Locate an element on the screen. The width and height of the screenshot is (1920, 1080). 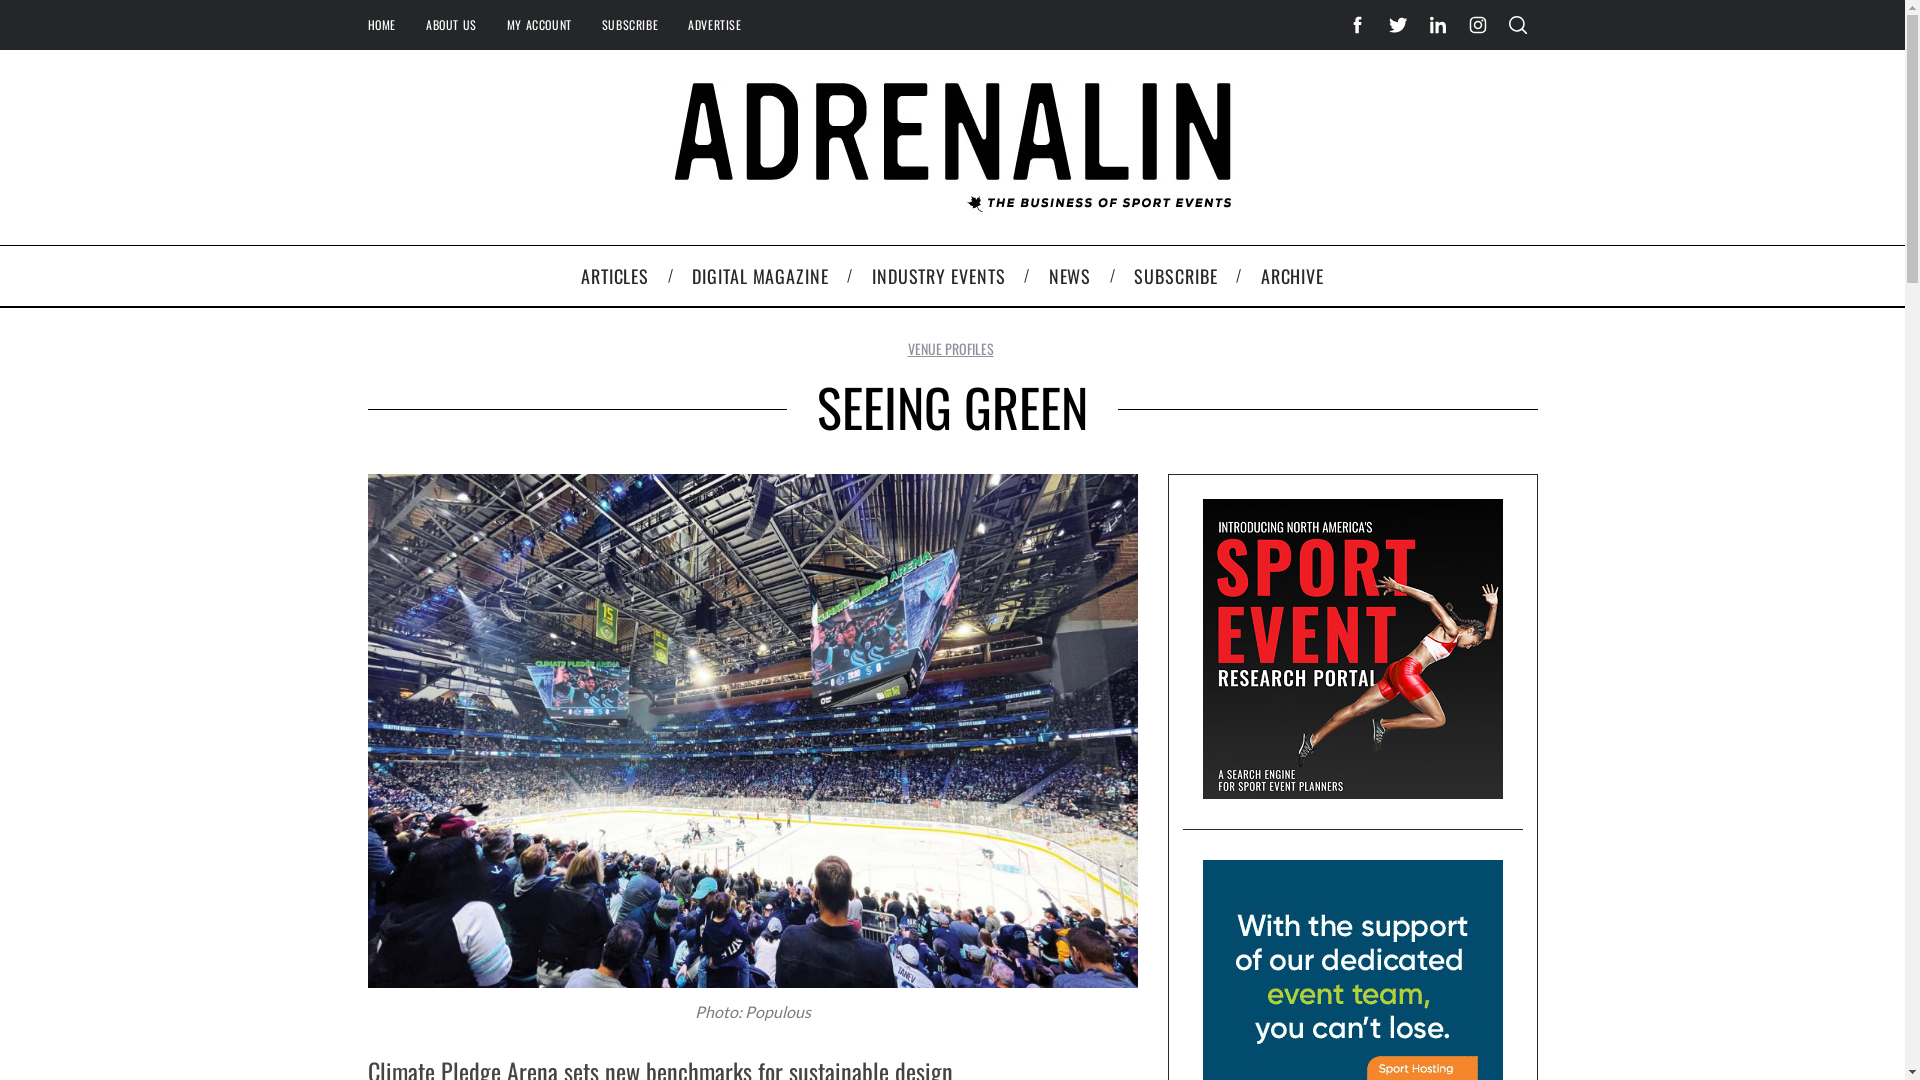
NEWS is located at coordinates (1070, 276).